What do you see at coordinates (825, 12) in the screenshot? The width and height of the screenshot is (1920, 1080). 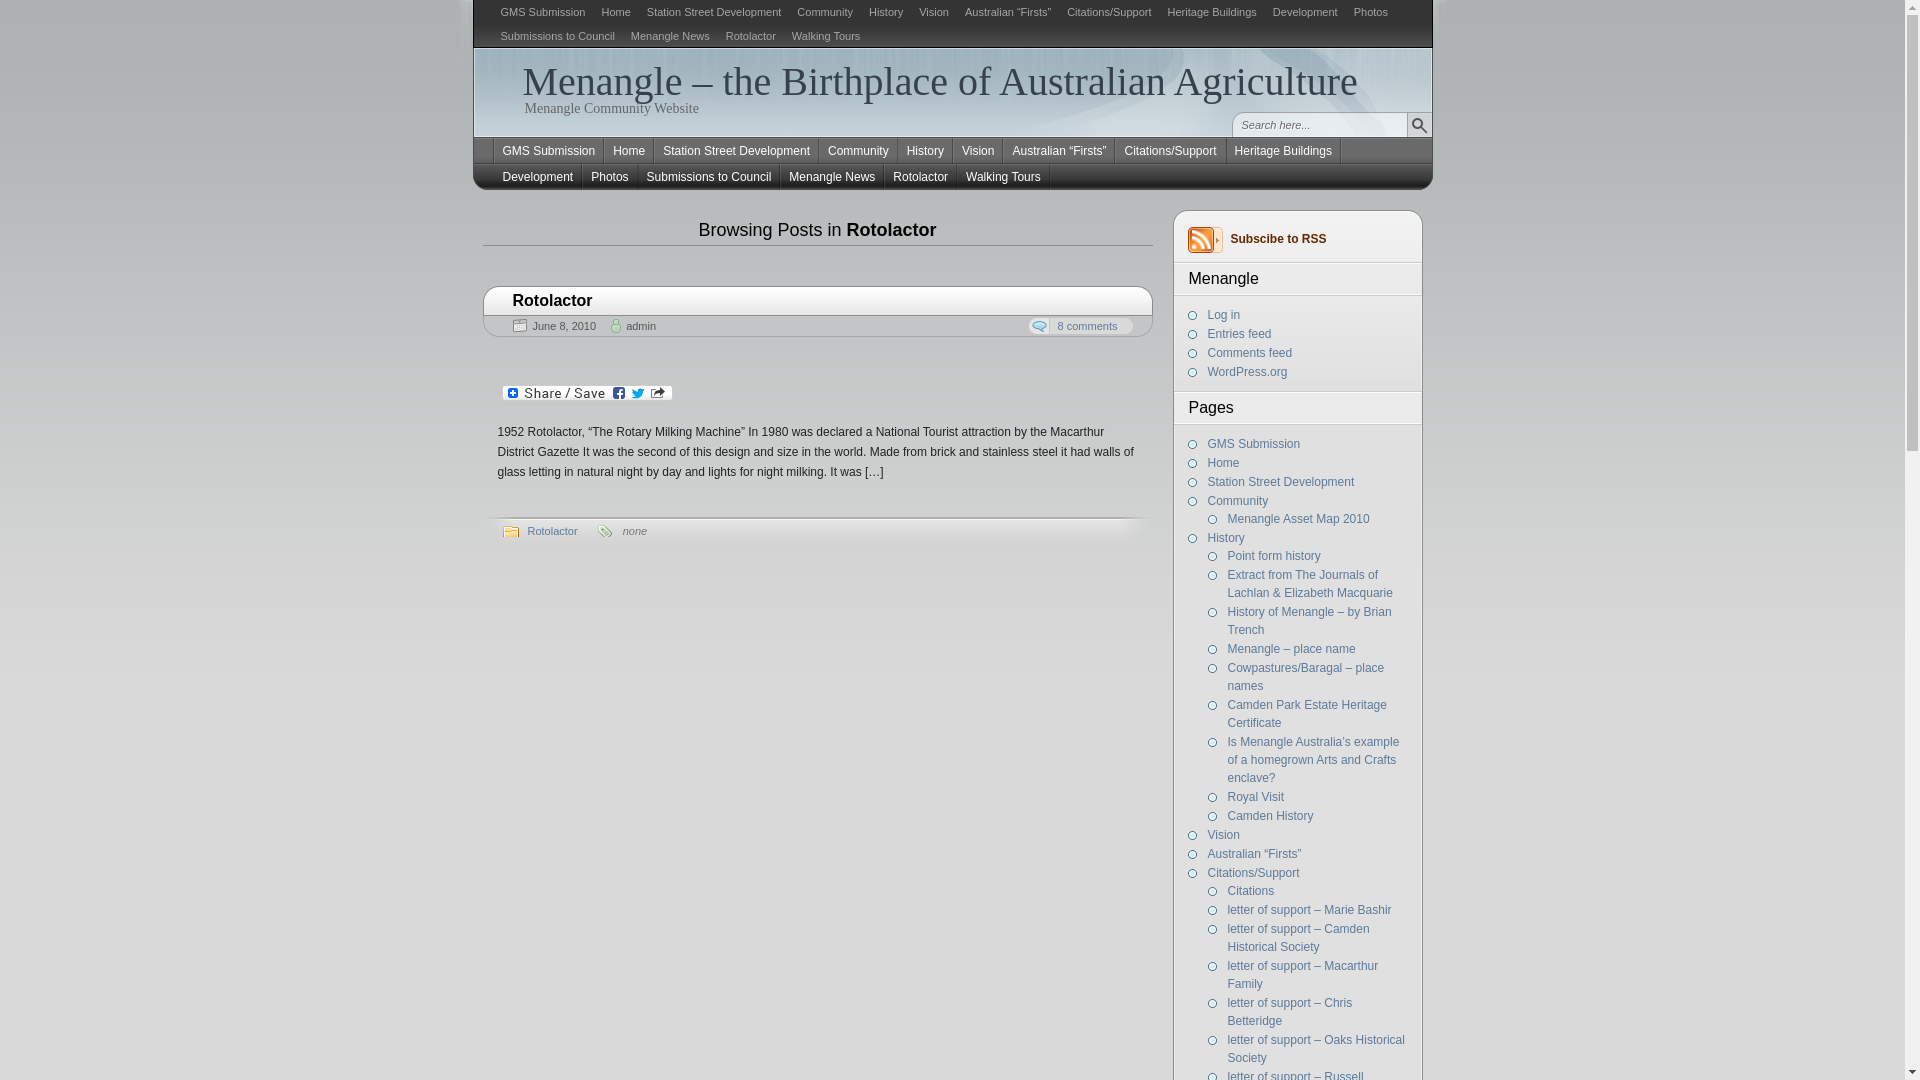 I see `Community` at bounding box center [825, 12].